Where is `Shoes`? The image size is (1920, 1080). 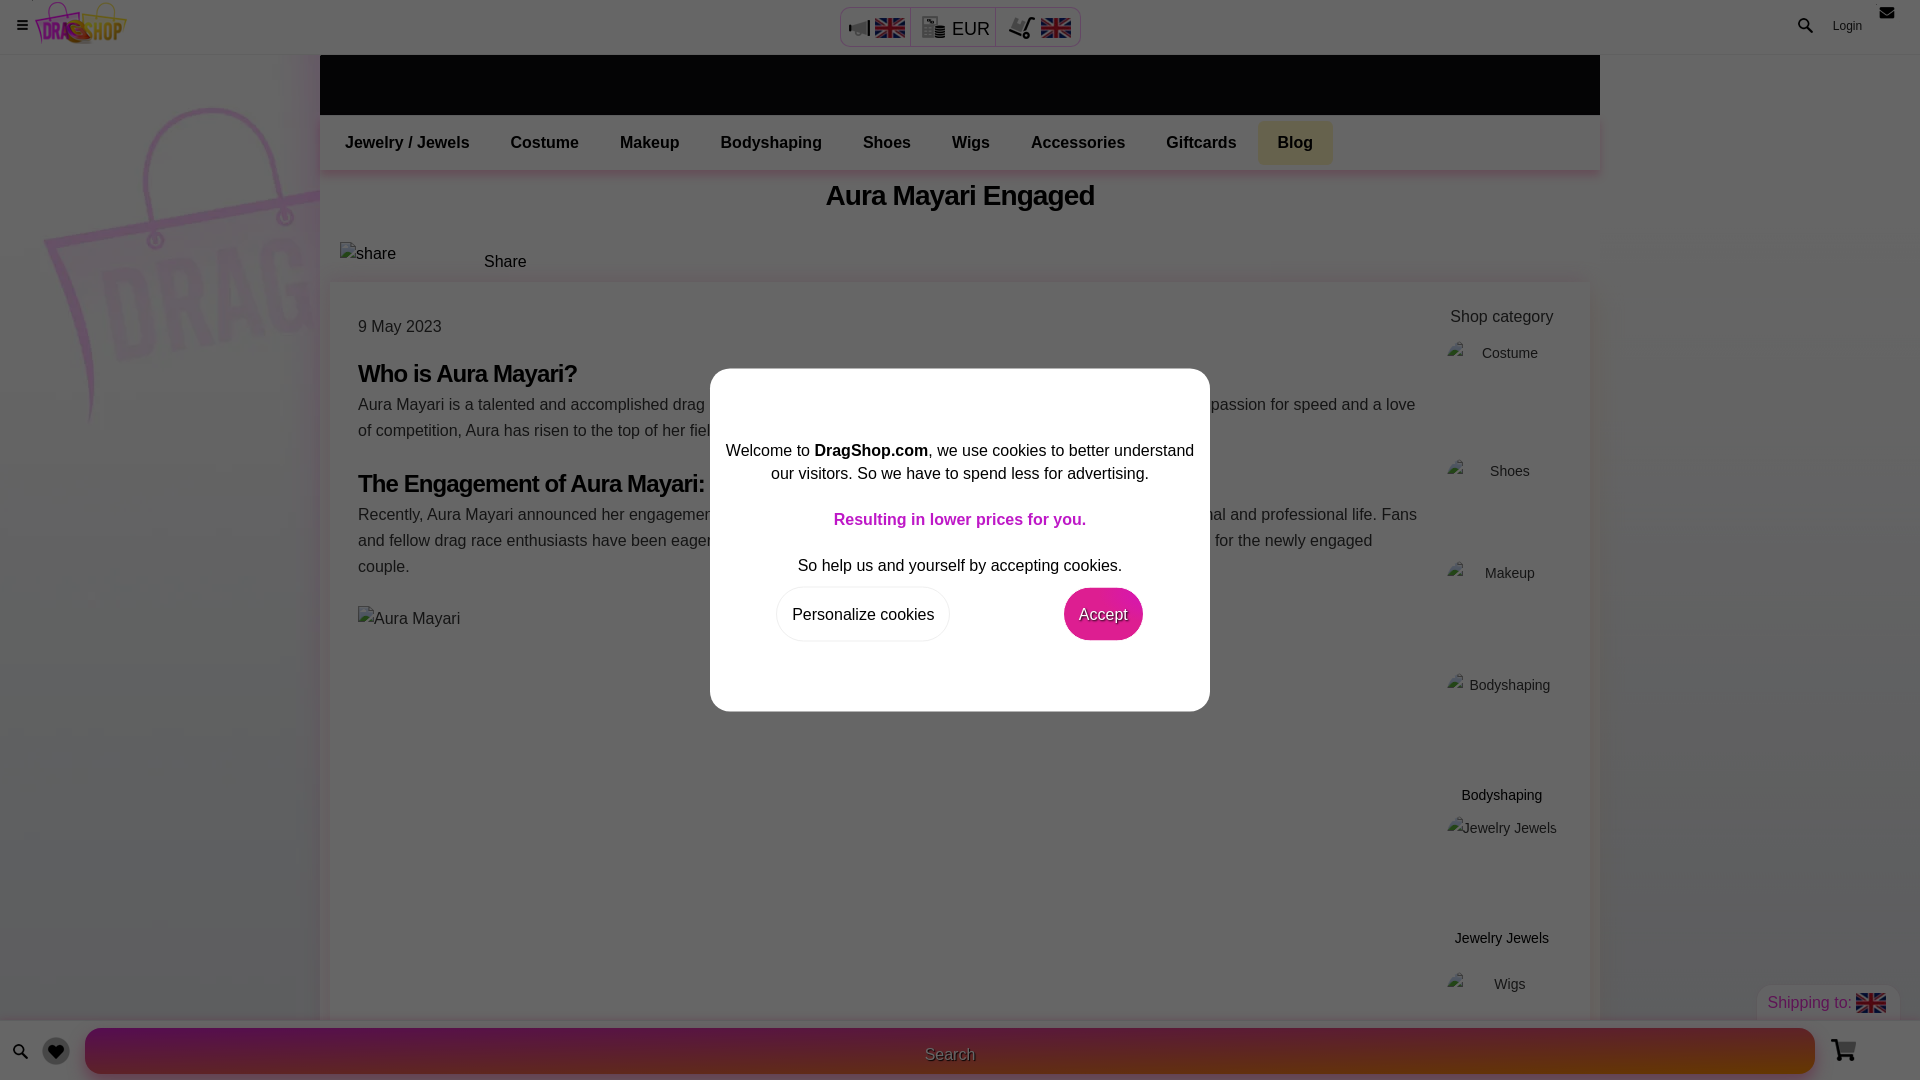
Shoes is located at coordinates (886, 142).